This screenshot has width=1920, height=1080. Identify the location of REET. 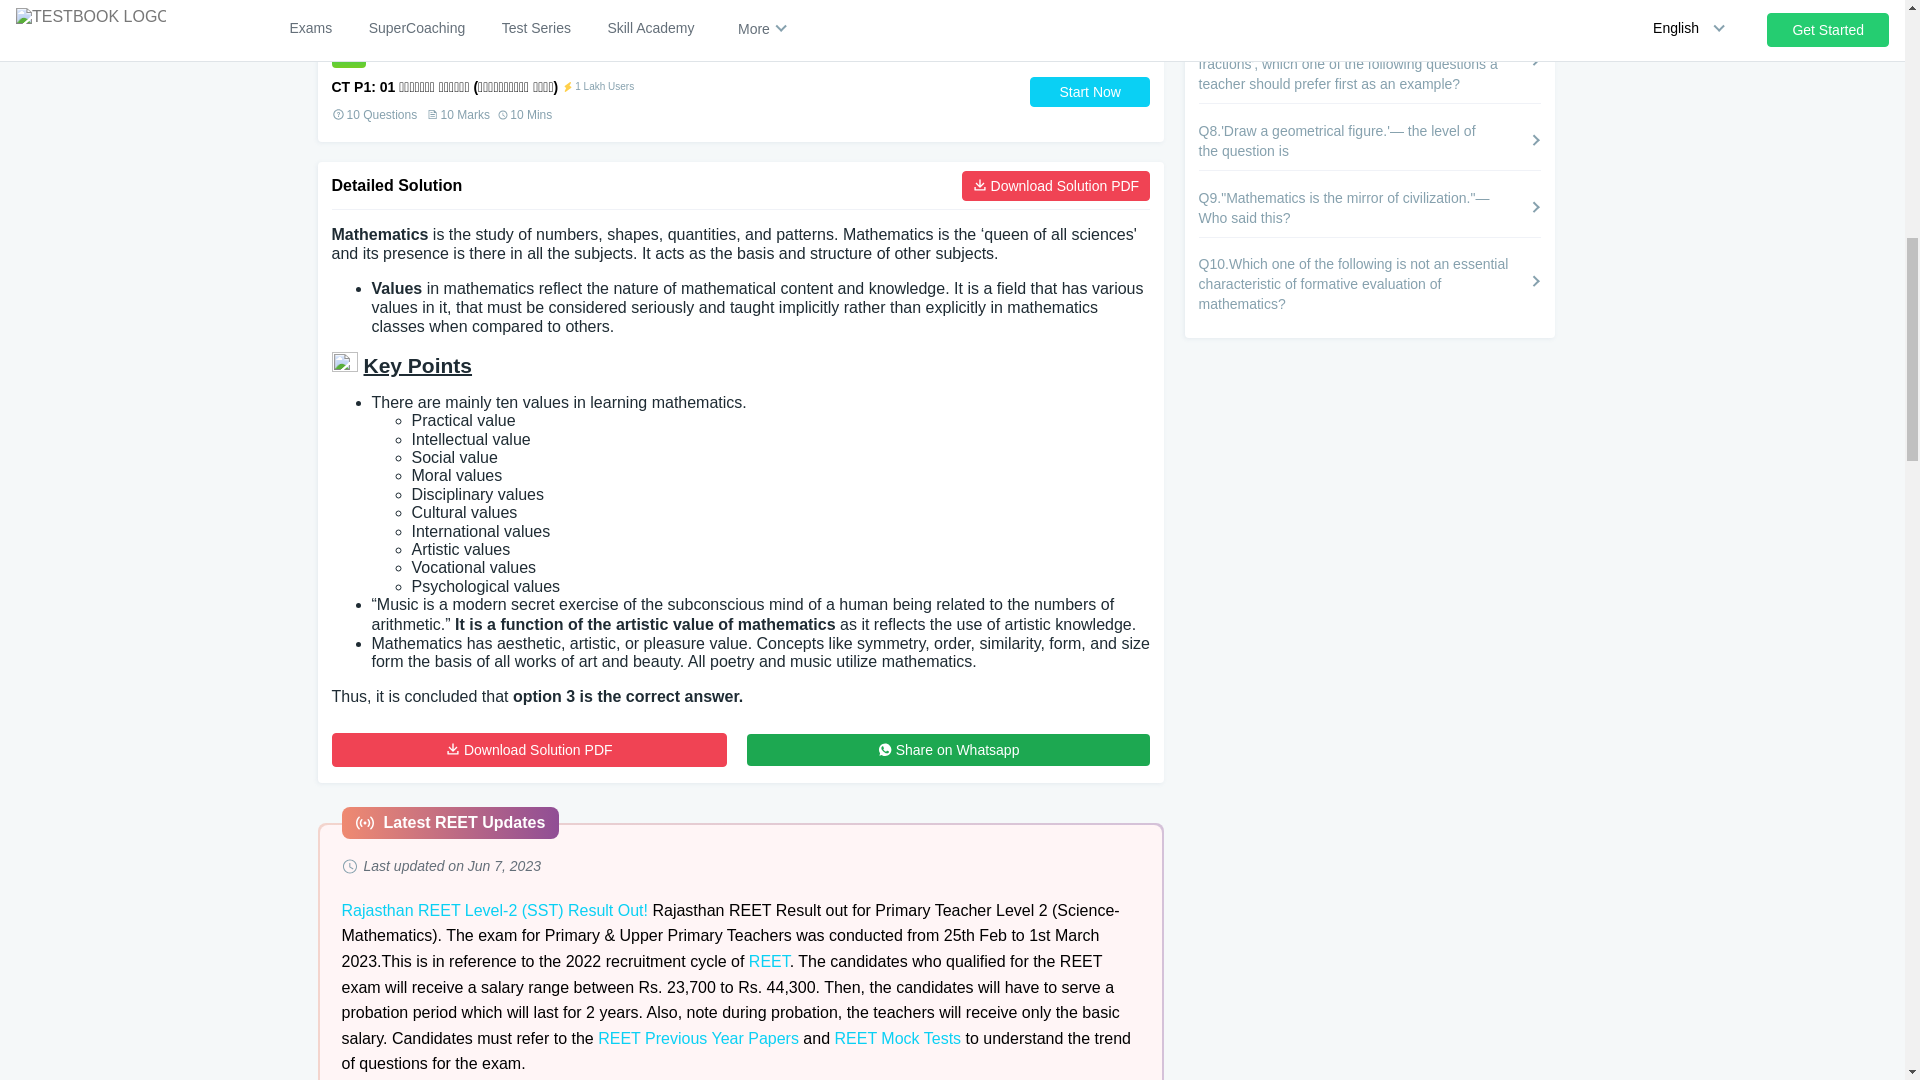
(768, 960).